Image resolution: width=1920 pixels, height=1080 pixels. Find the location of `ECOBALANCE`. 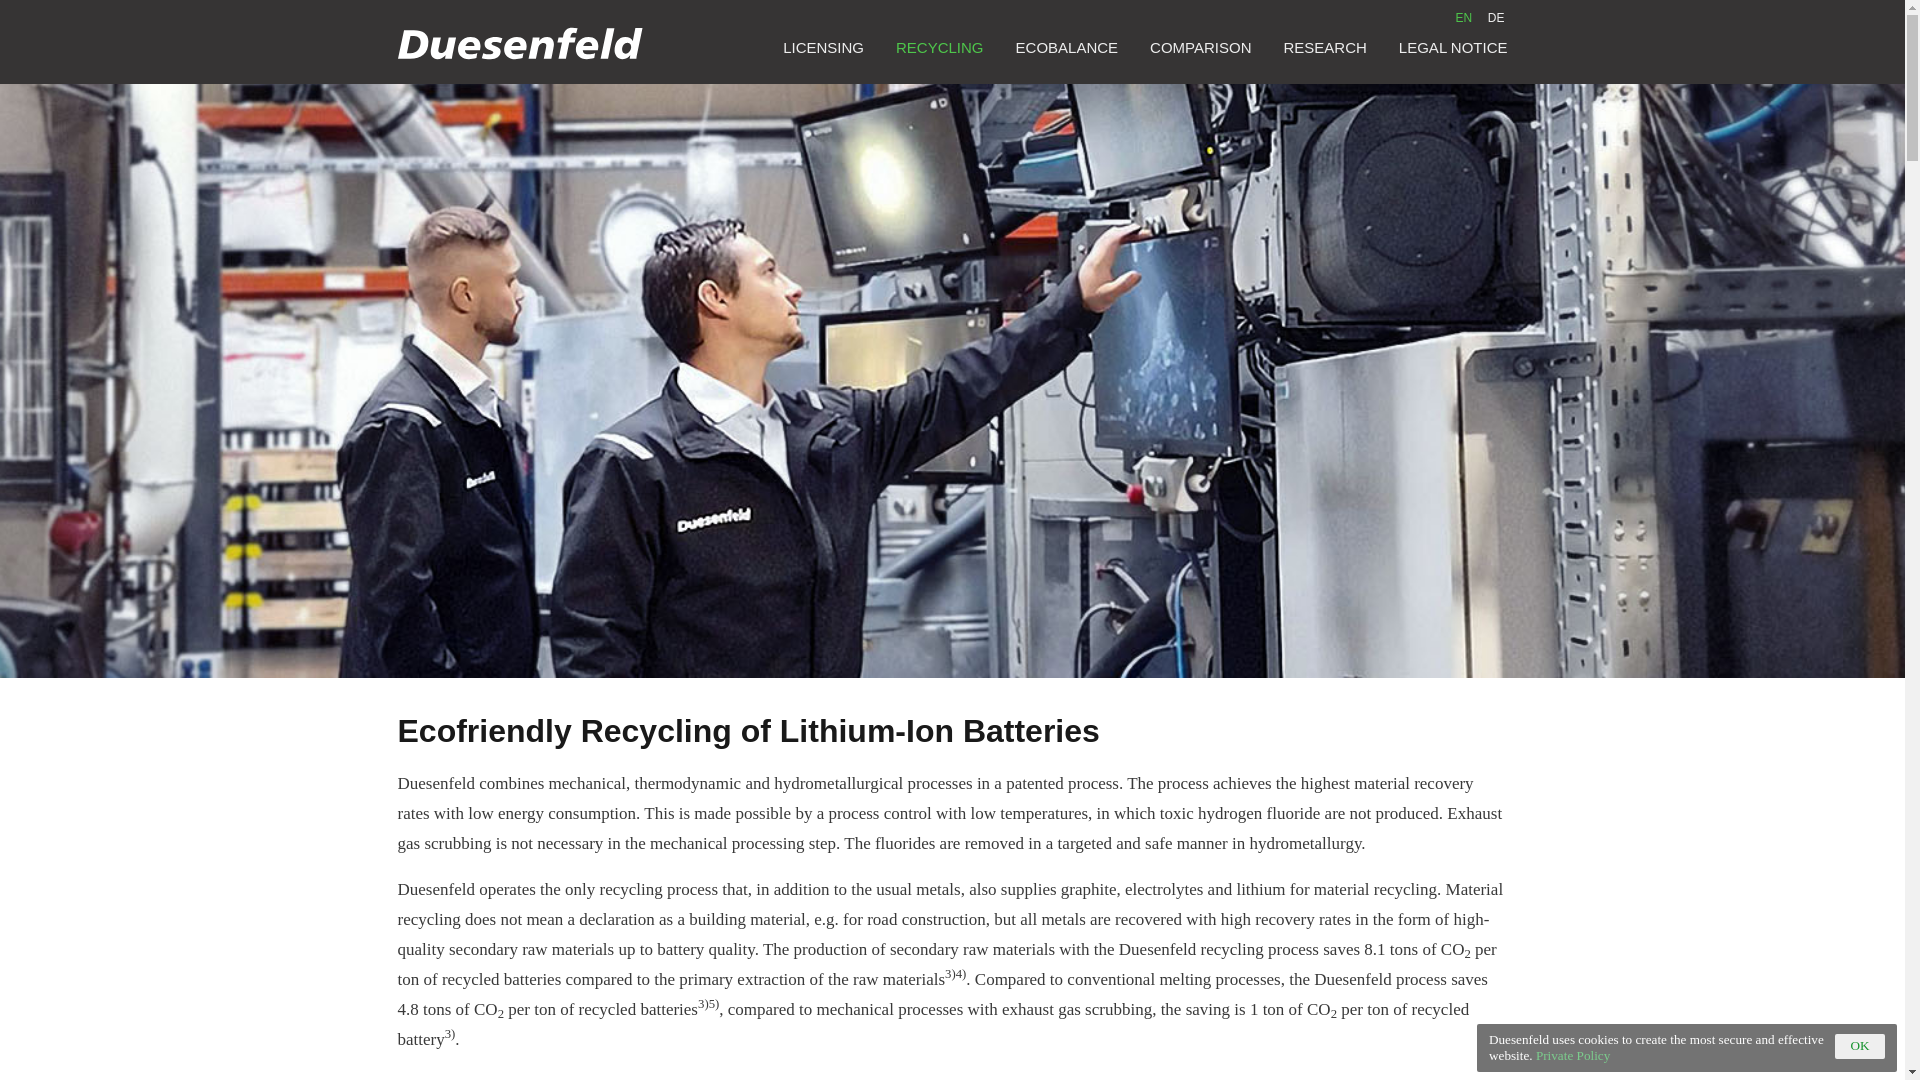

ECOBALANCE is located at coordinates (1067, 47).